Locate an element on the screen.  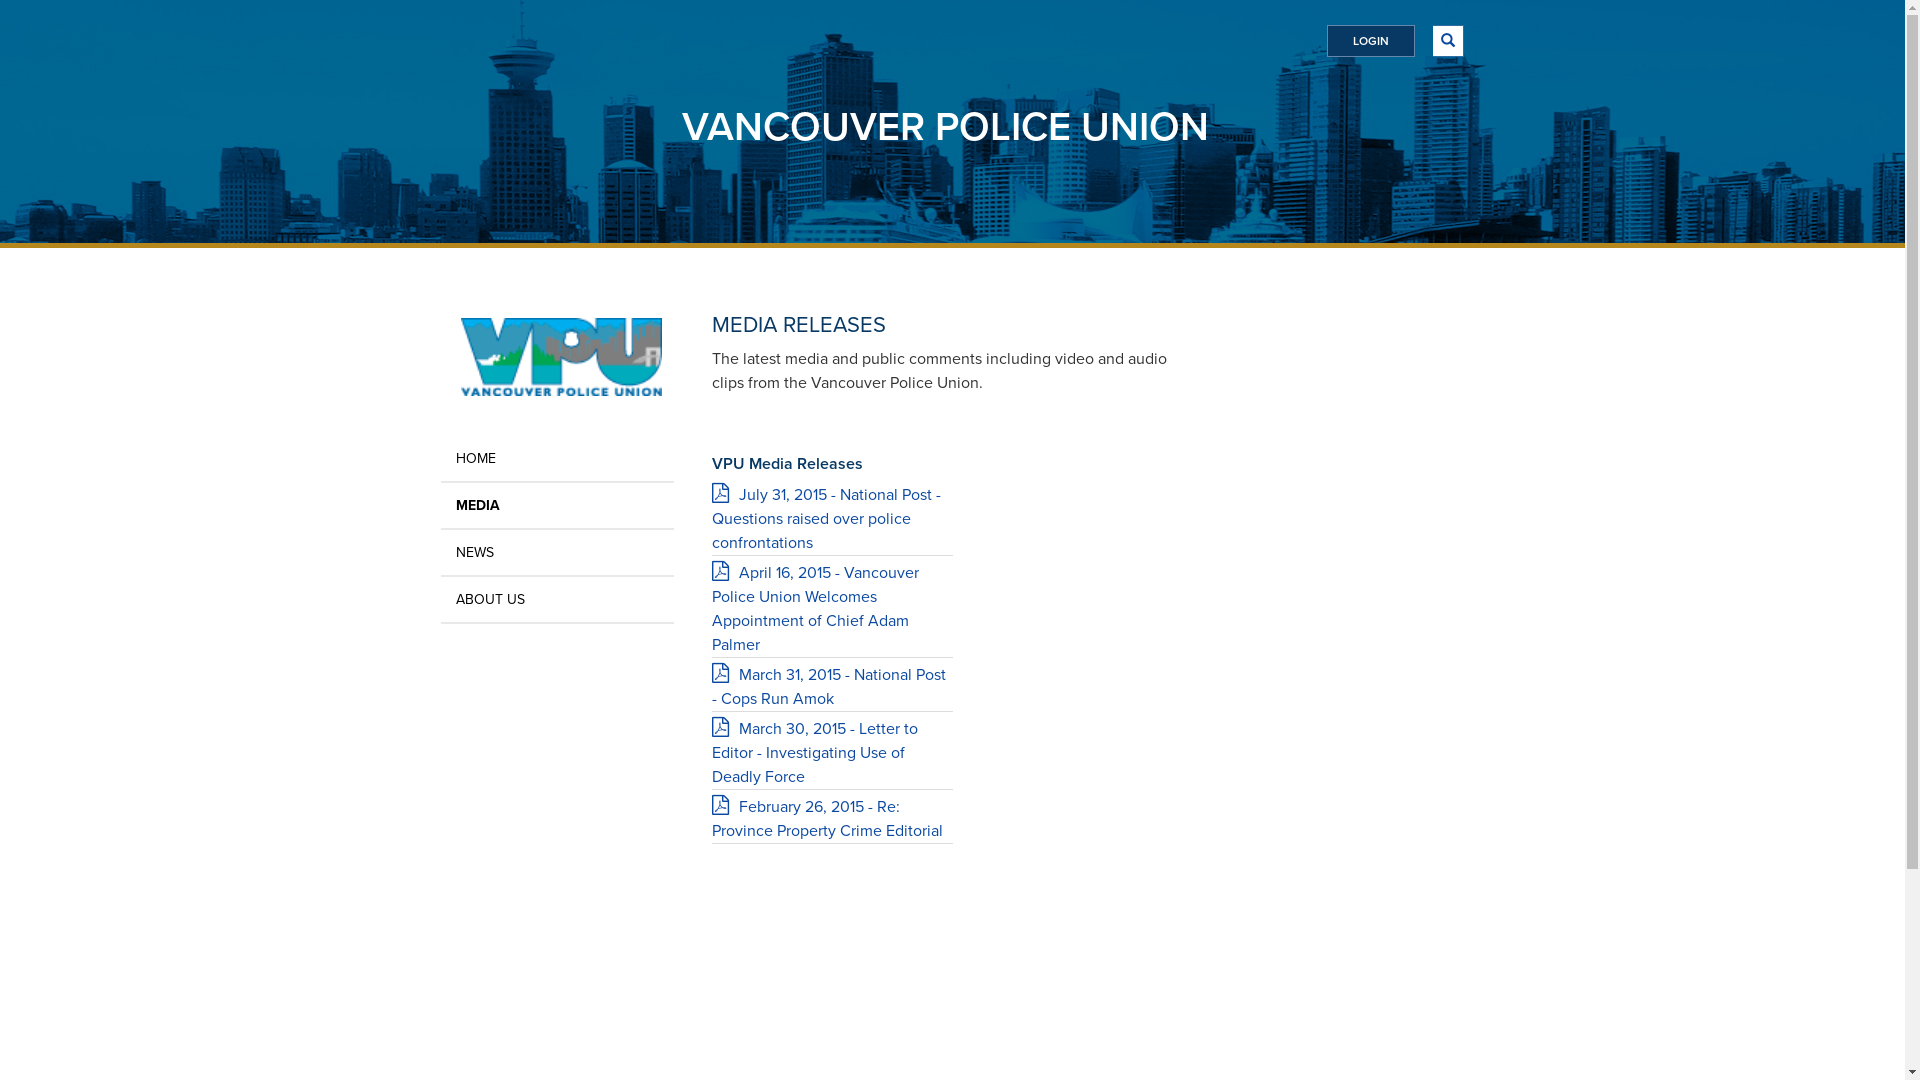
VANCOUVER POLICE UNION is located at coordinates (946, 126).